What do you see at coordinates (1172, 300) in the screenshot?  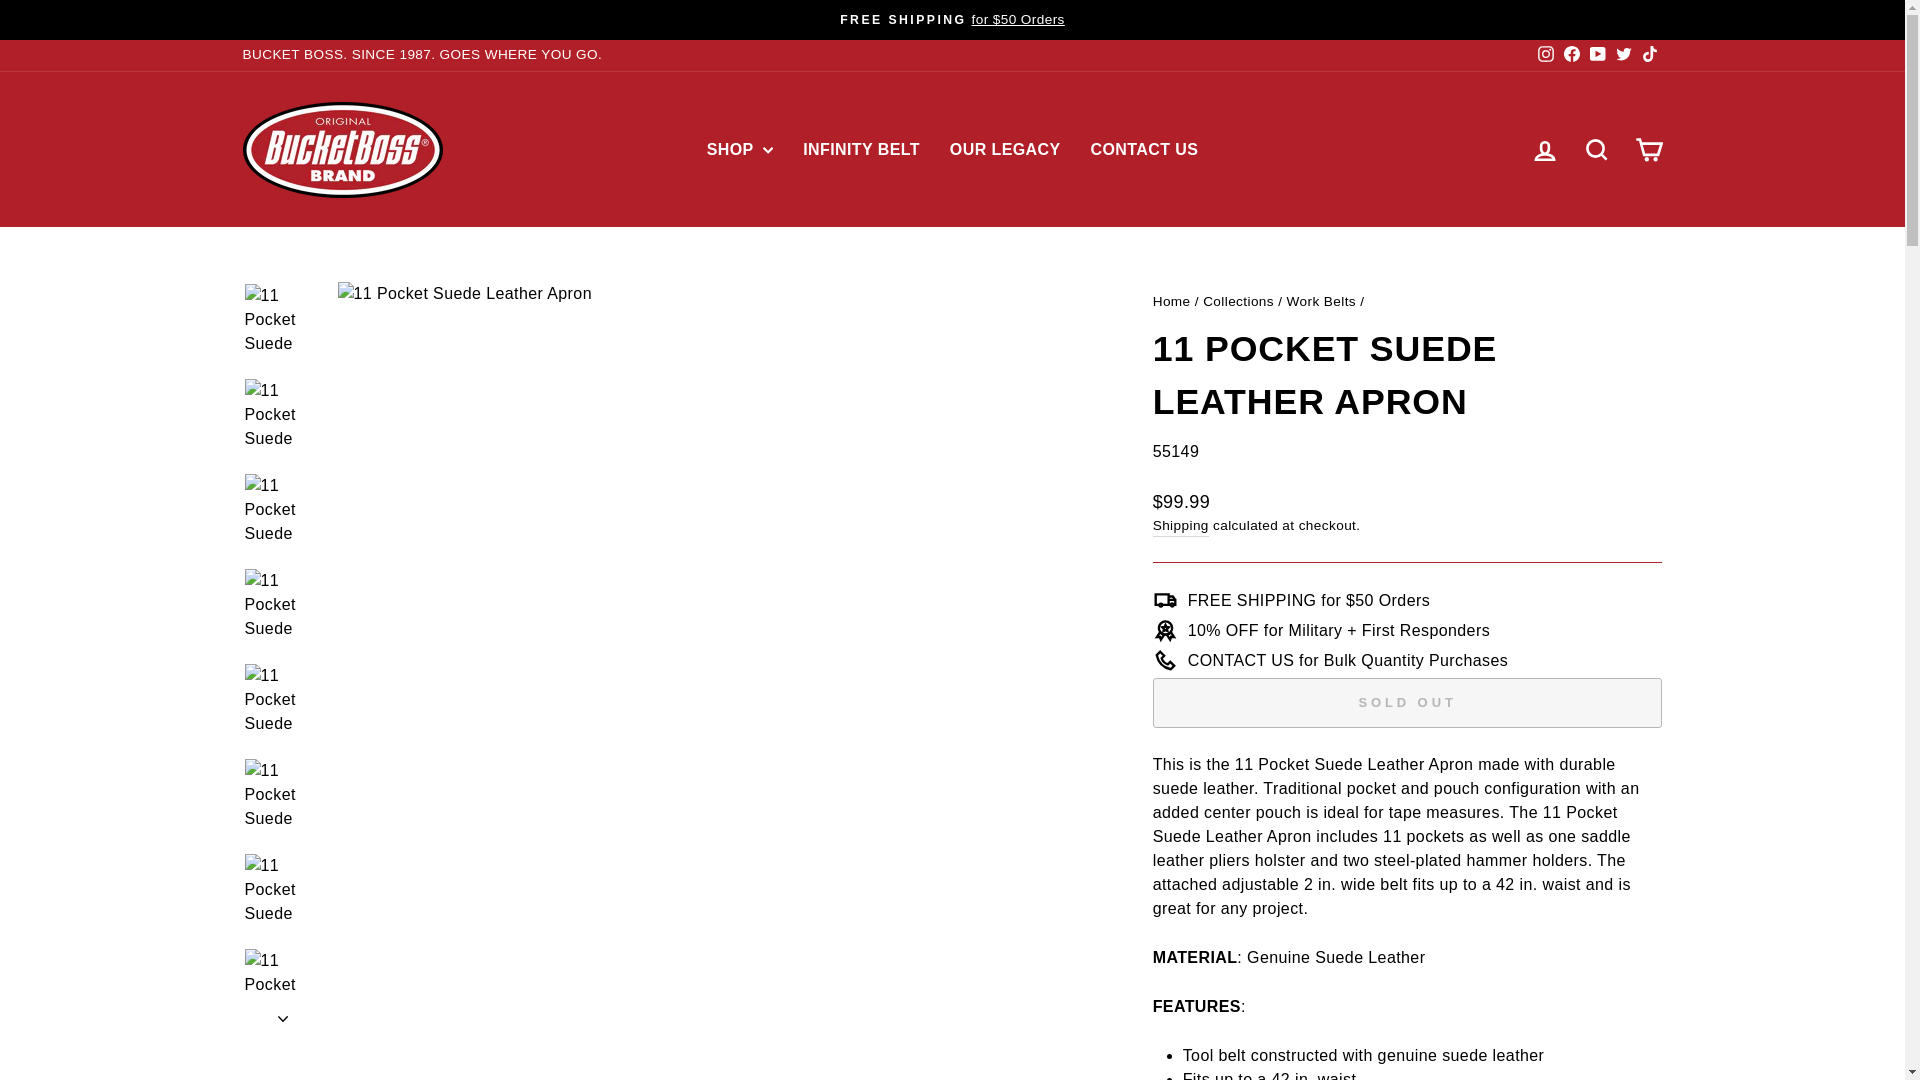 I see `Back to the frontpage` at bounding box center [1172, 300].